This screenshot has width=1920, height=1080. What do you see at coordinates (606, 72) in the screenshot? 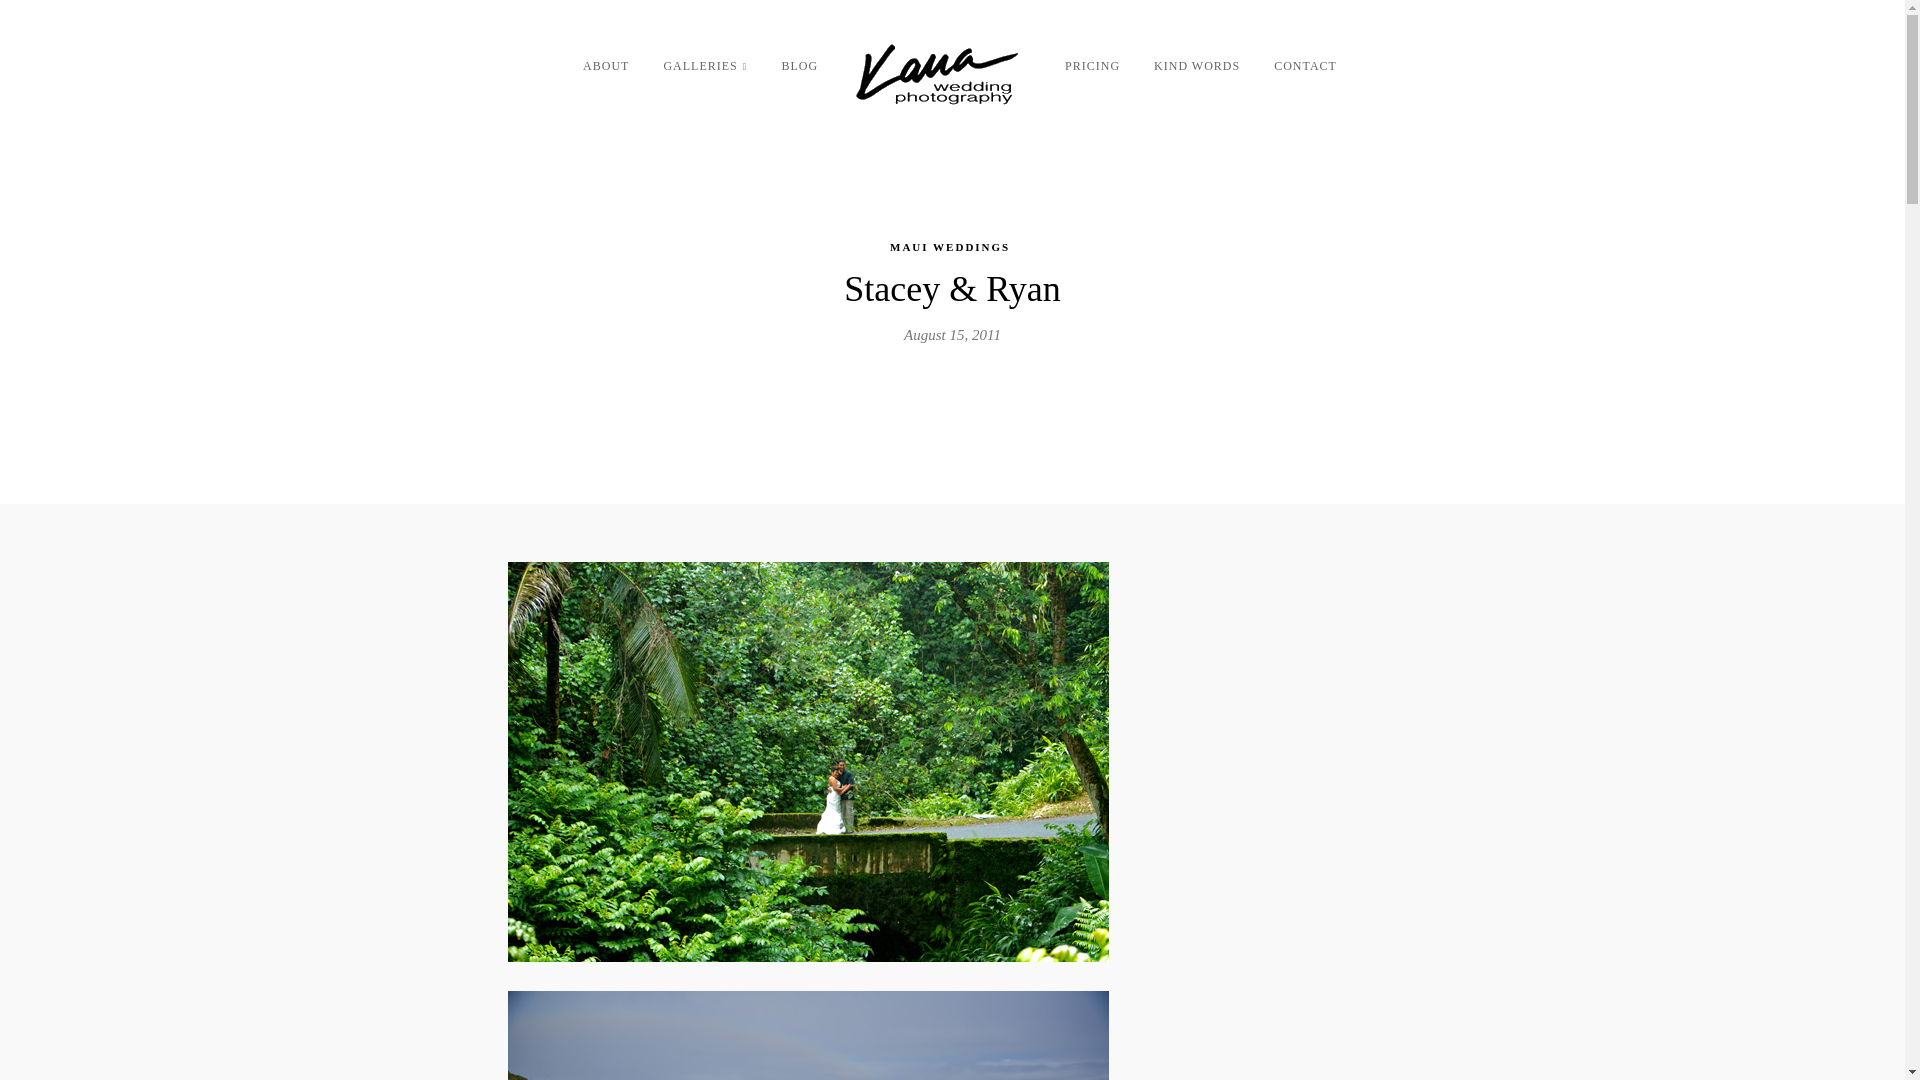
I see `ABOUT` at bounding box center [606, 72].